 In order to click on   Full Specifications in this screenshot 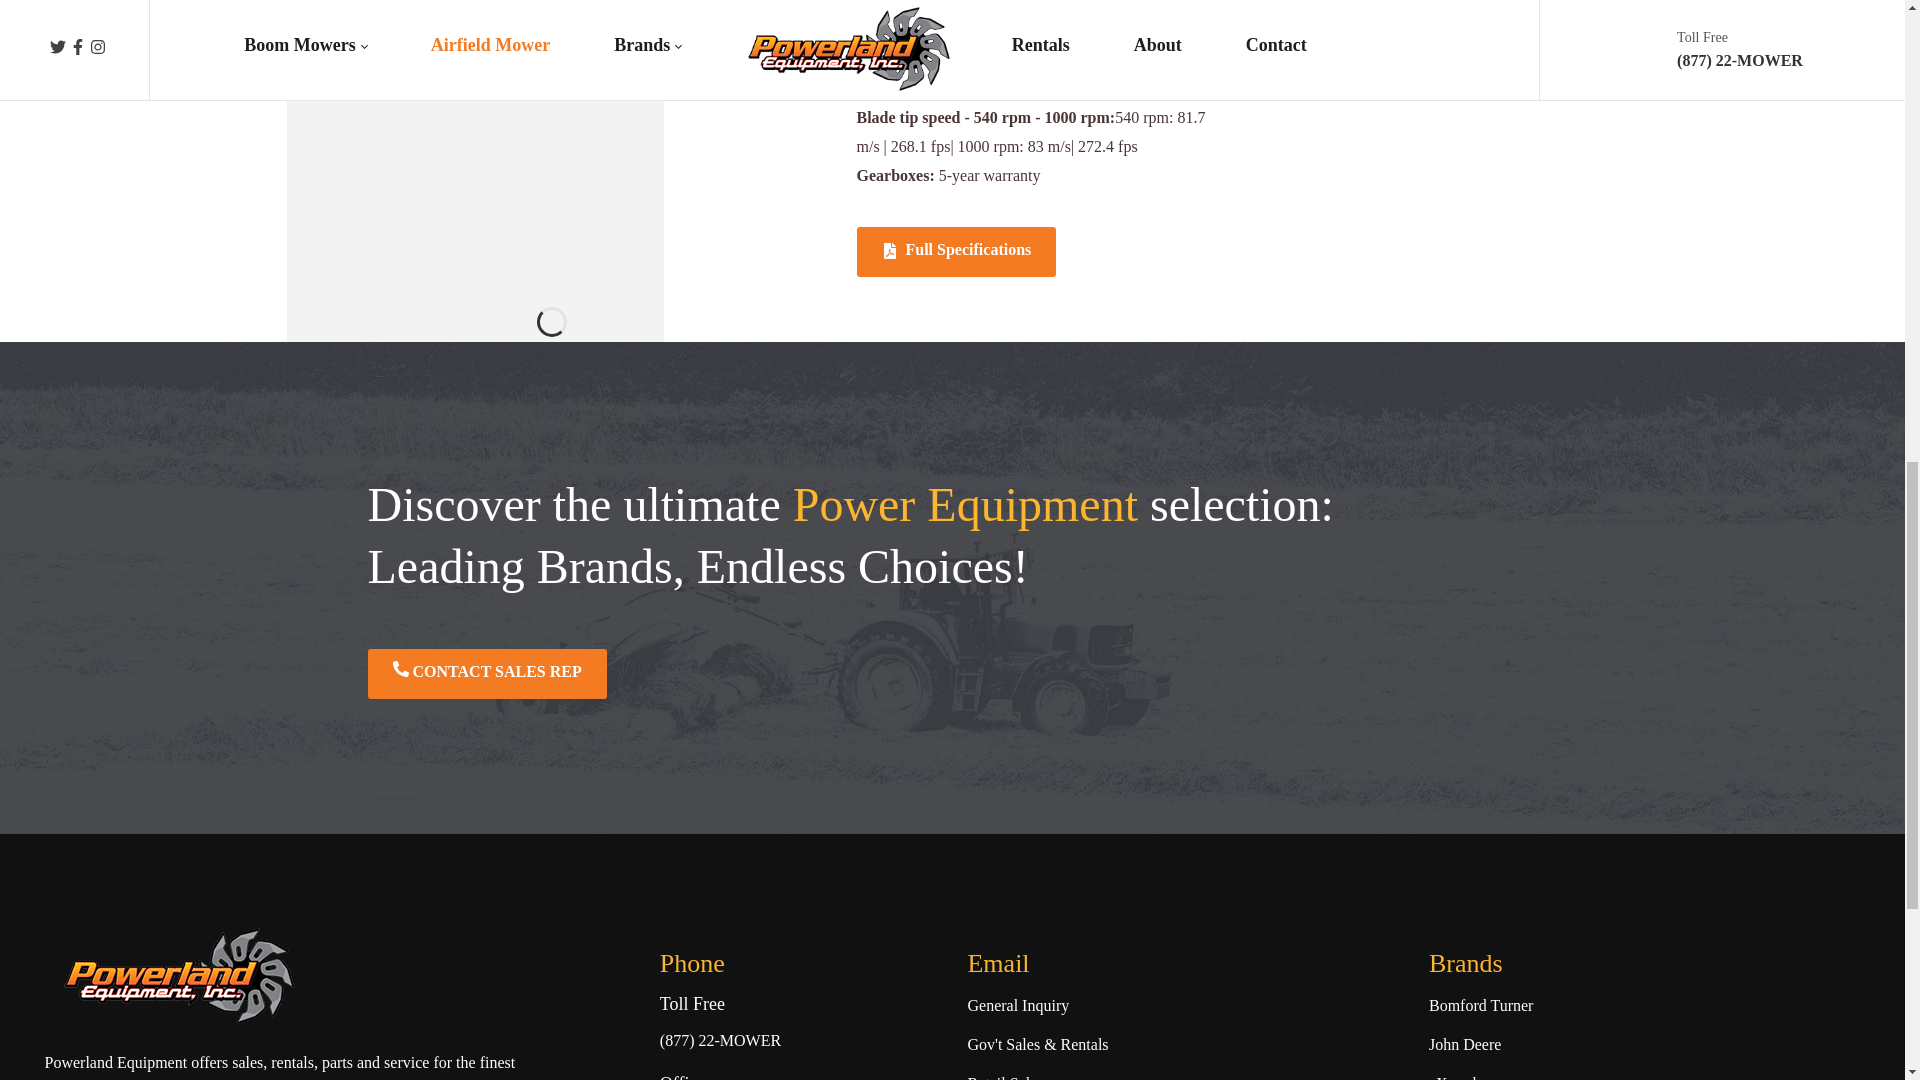, I will do `click(956, 251)`.